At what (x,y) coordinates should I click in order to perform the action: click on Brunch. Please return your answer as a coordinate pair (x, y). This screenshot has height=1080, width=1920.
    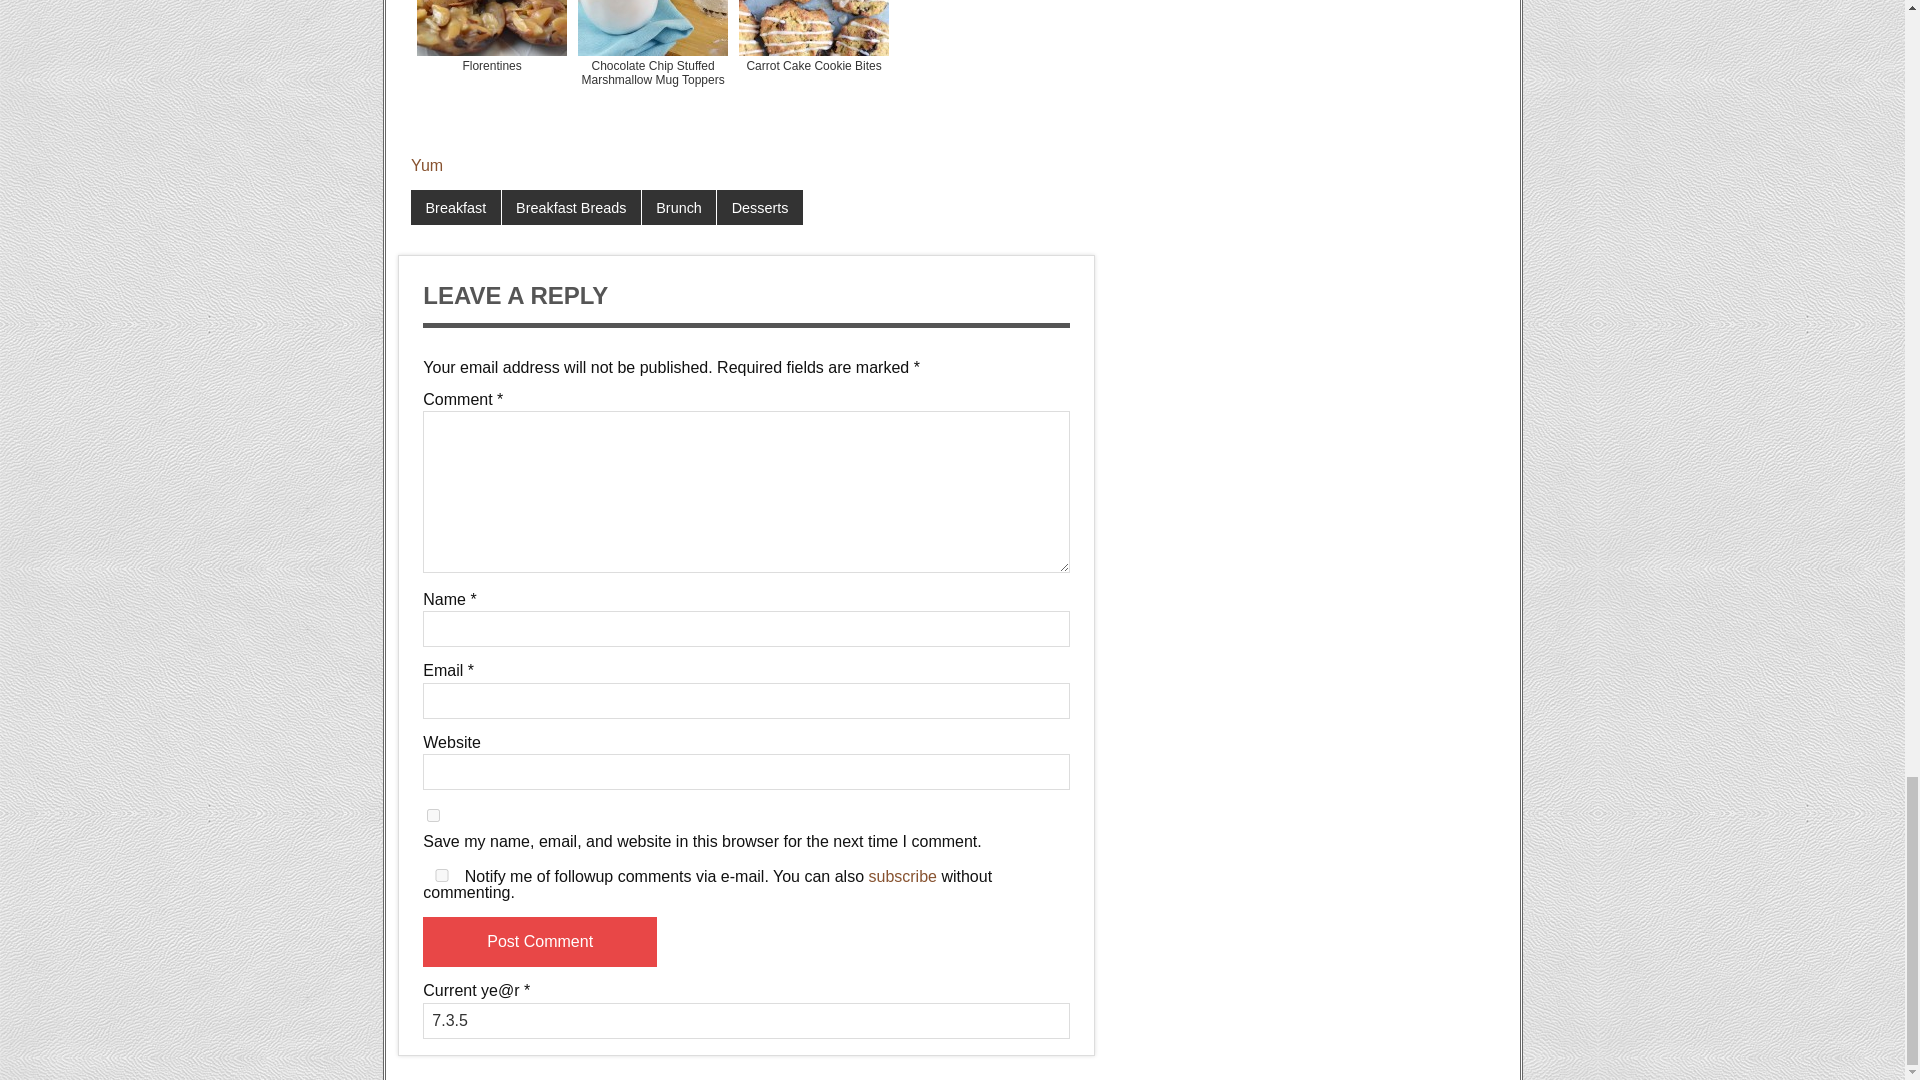
    Looking at the image, I should click on (678, 208).